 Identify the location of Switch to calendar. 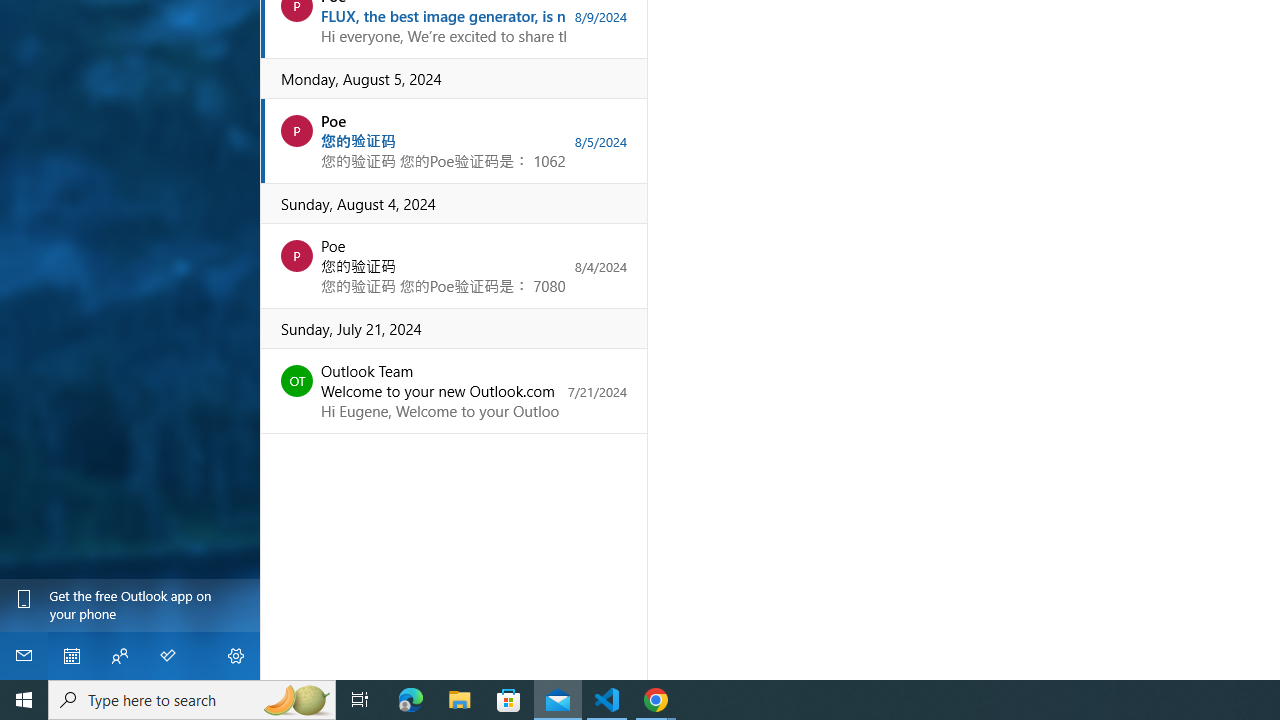
(72, 656).